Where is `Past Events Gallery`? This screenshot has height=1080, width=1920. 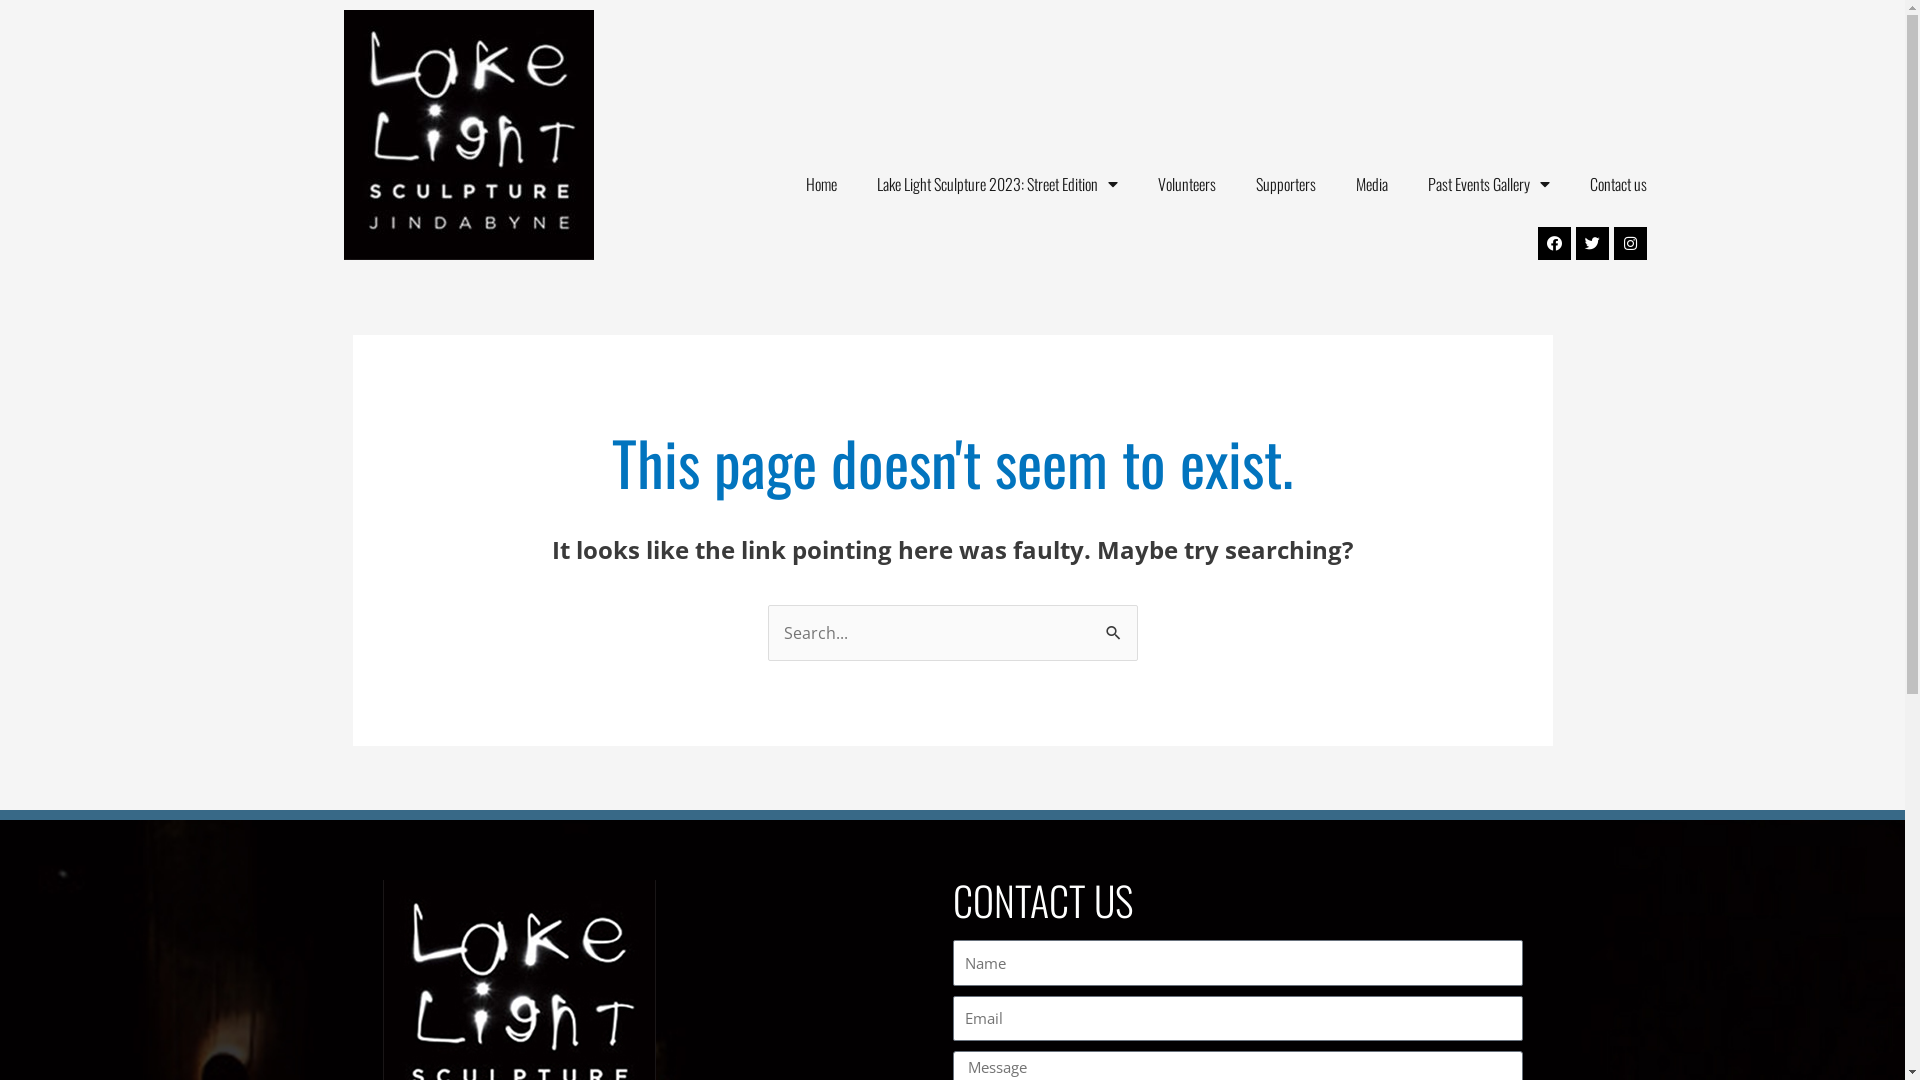 Past Events Gallery is located at coordinates (1489, 184).